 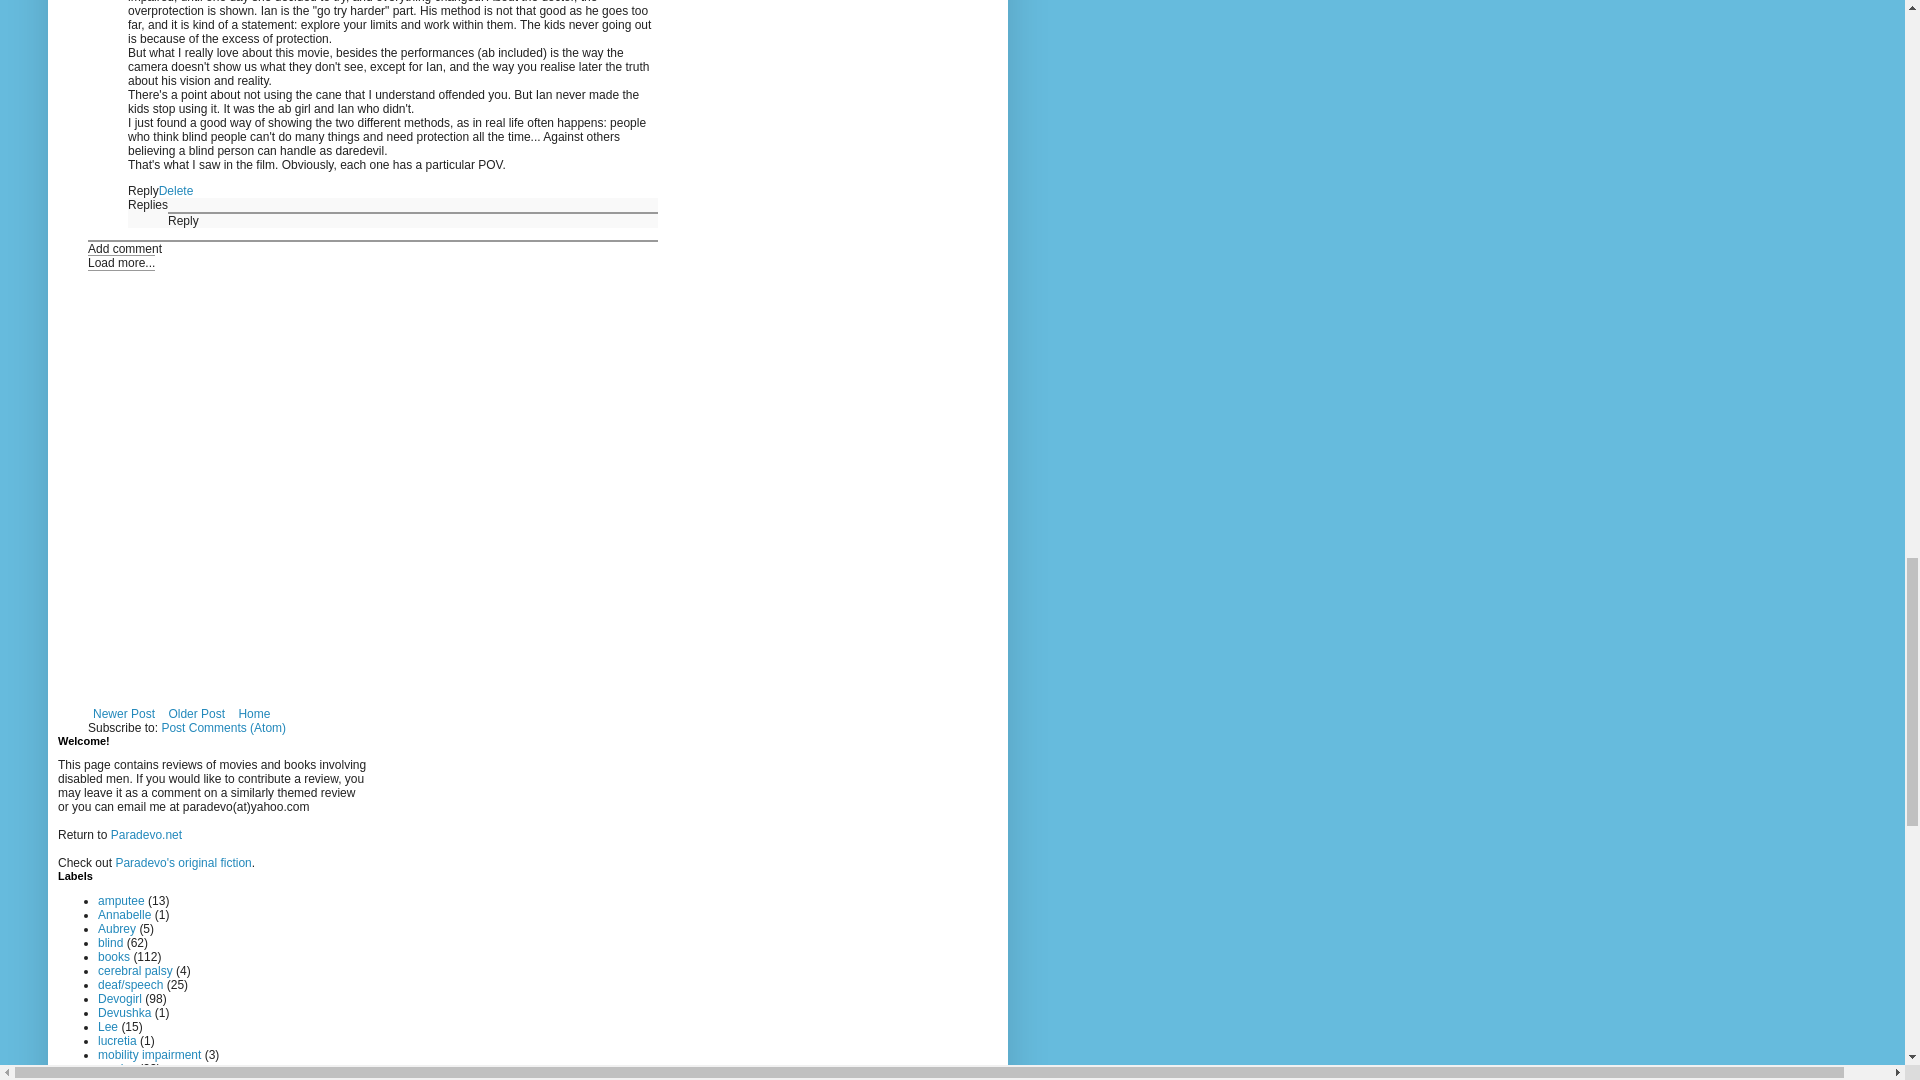 I want to click on Reply, so click(x=144, y=190).